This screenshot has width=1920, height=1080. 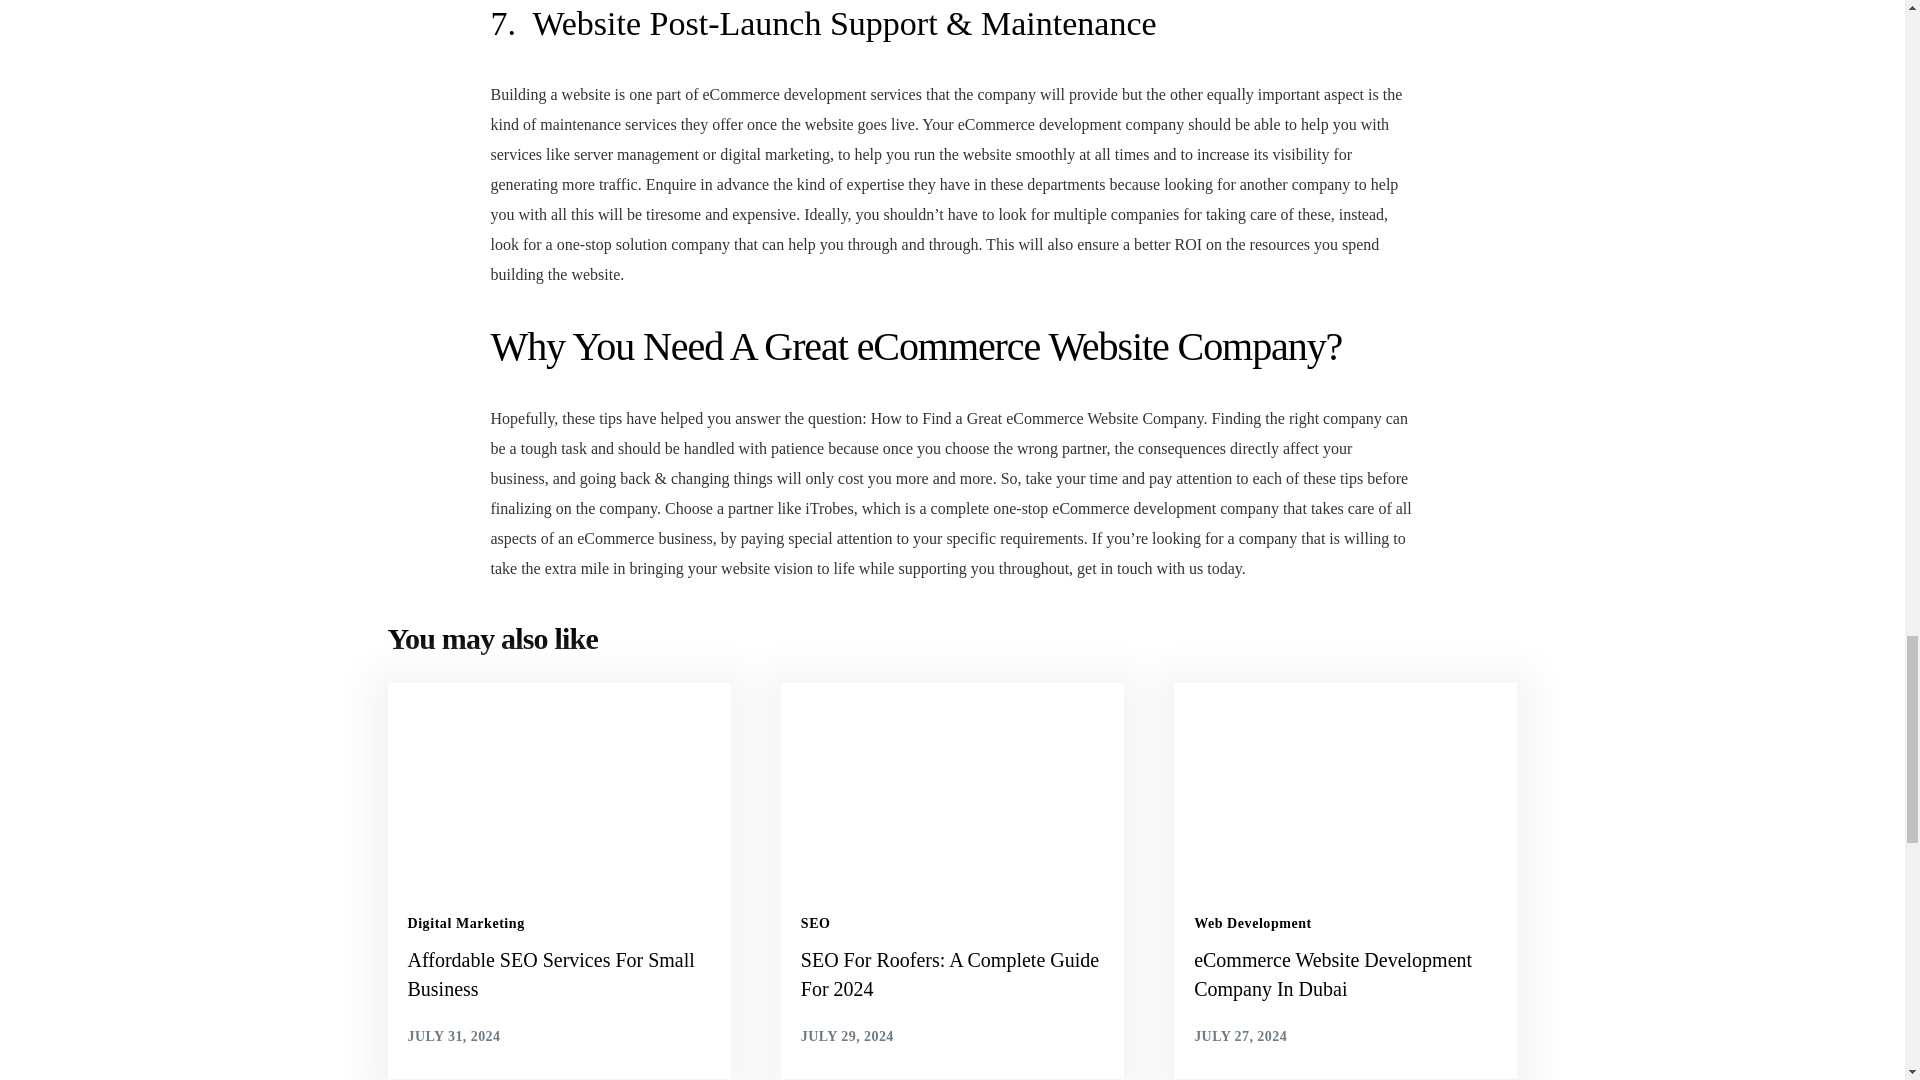 What do you see at coordinates (558, 975) in the screenshot?
I see `View Post: Affordable SEO Services For Small Business ` at bounding box center [558, 975].